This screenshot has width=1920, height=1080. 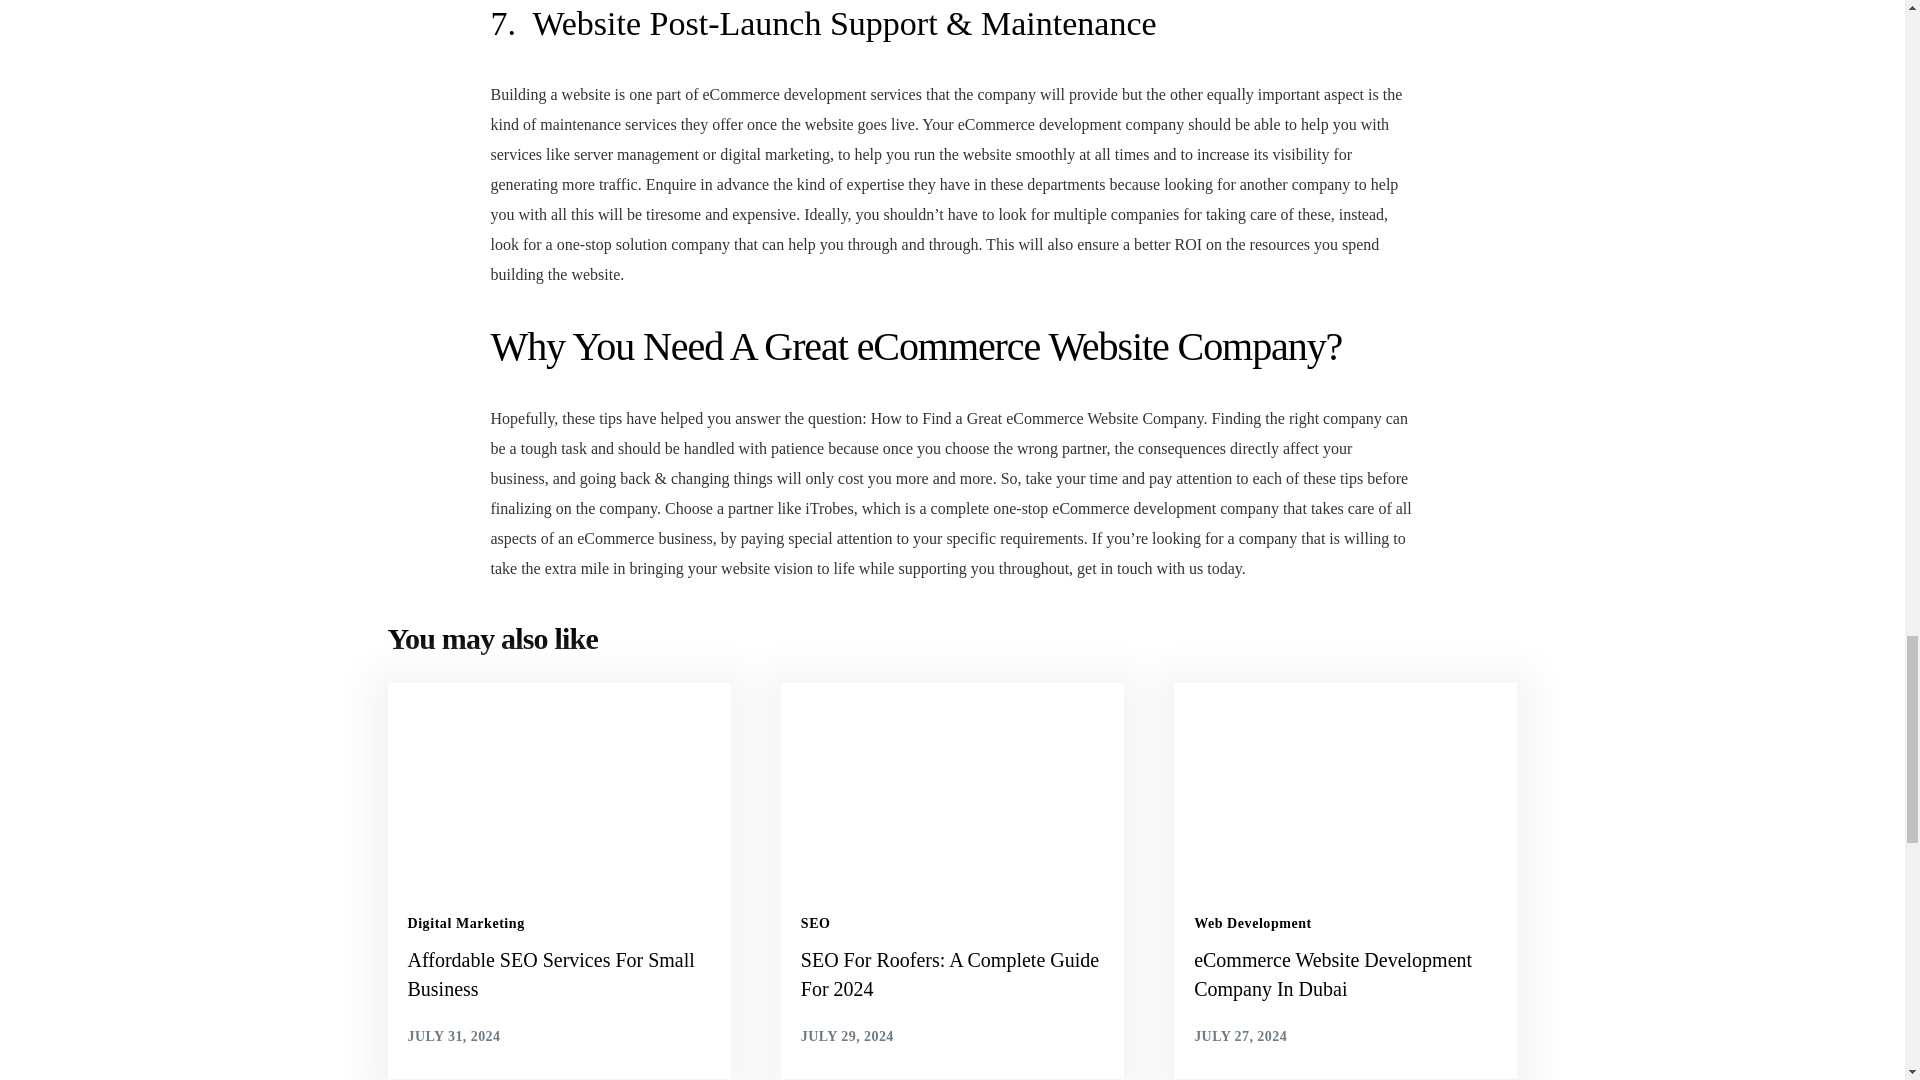 What do you see at coordinates (558, 975) in the screenshot?
I see `View Post: Affordable SEO Services For Small Business ` at bounding box center [558, 975].